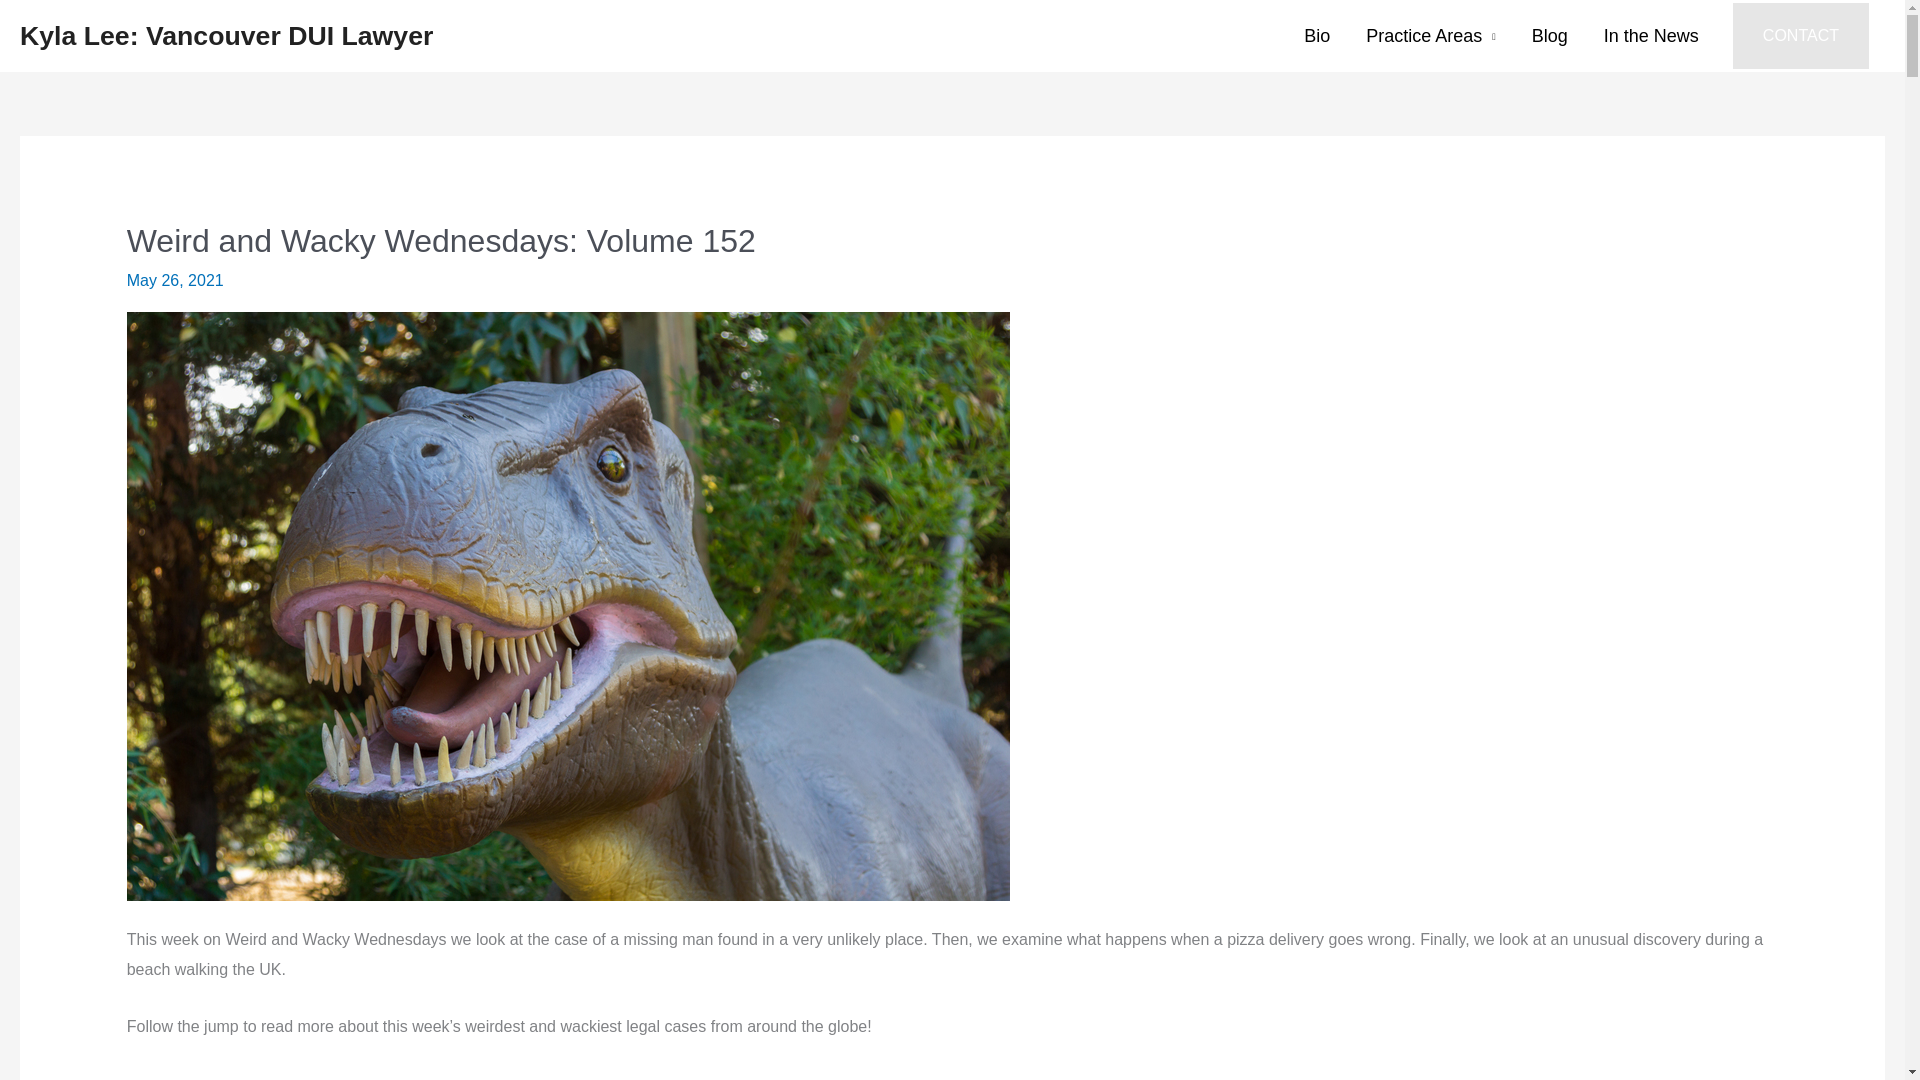 This screenshot has width=1920, height=1080. What do you see at coordinates (1650, 36) in the screenshot?
I see `In the News` at bounding box center [1650, 36].